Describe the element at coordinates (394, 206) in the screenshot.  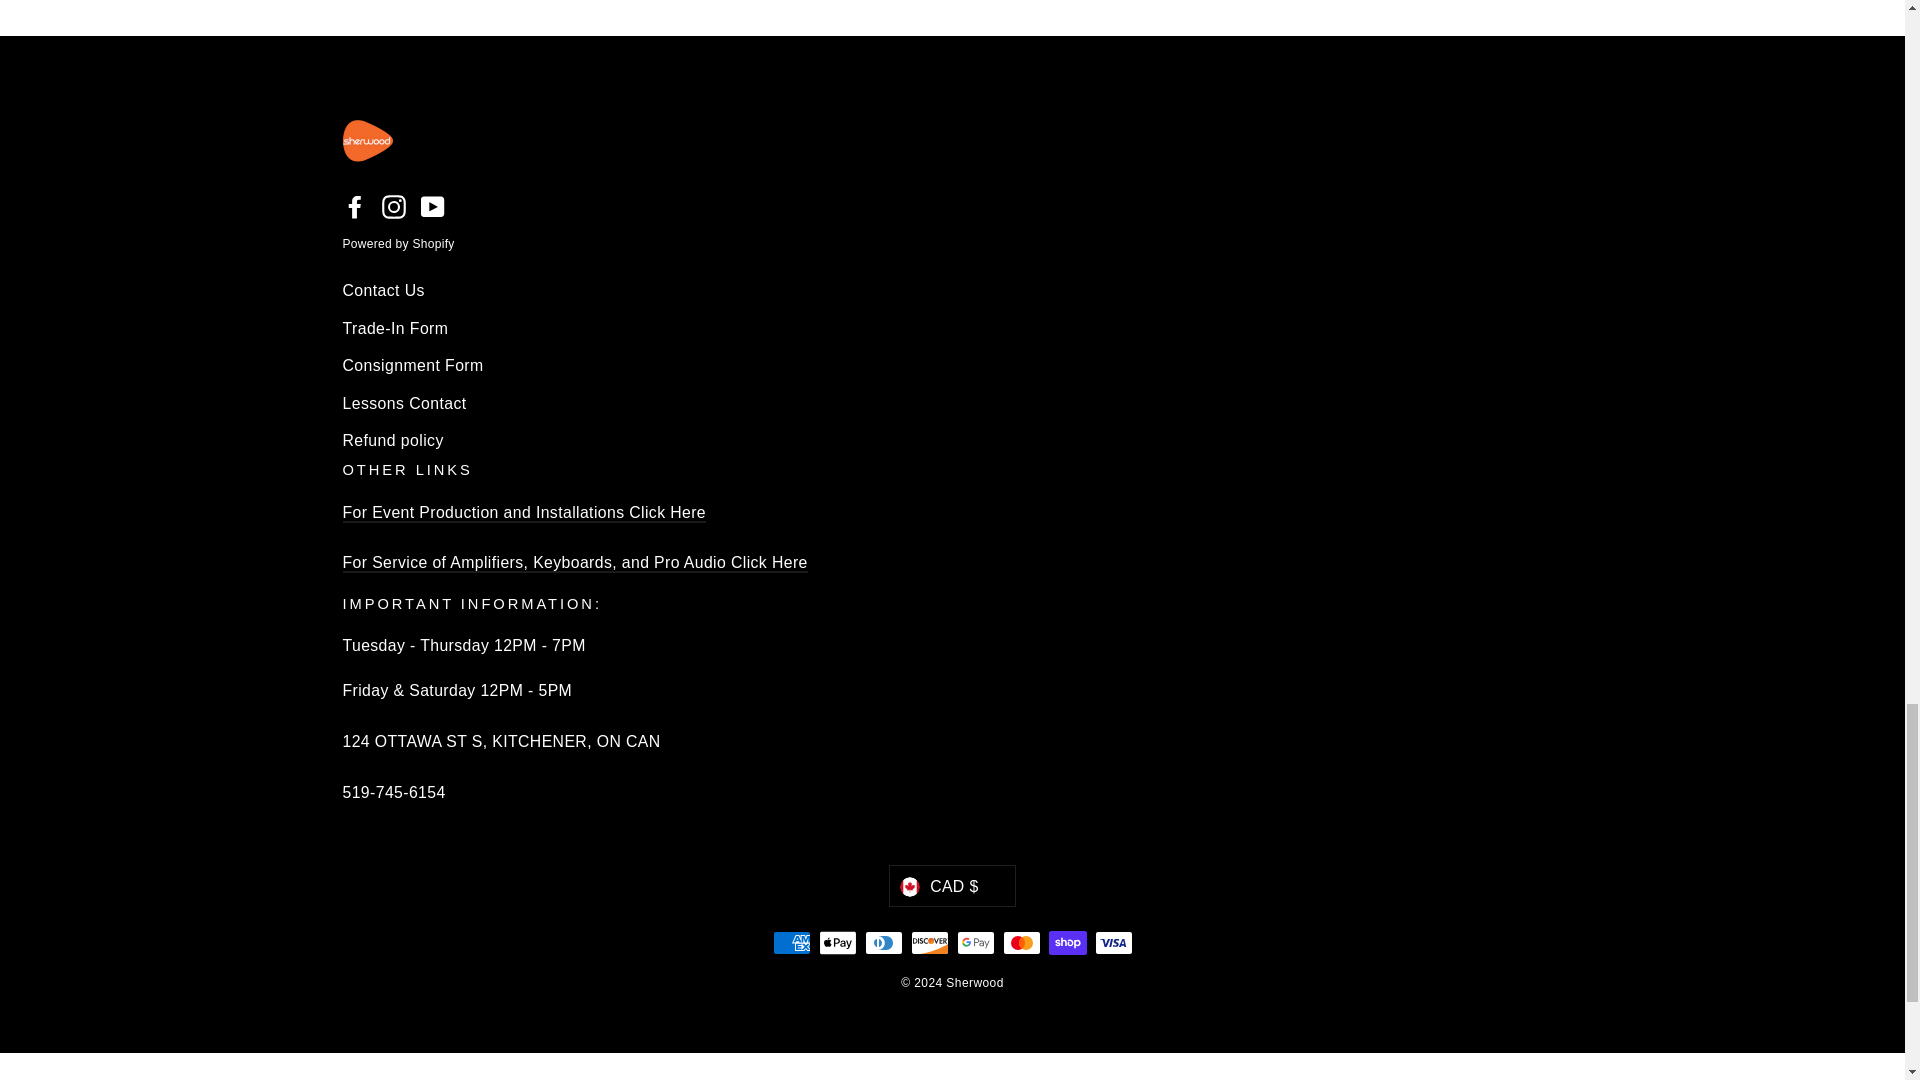
I see `Sherwood on Instagram` at that location.